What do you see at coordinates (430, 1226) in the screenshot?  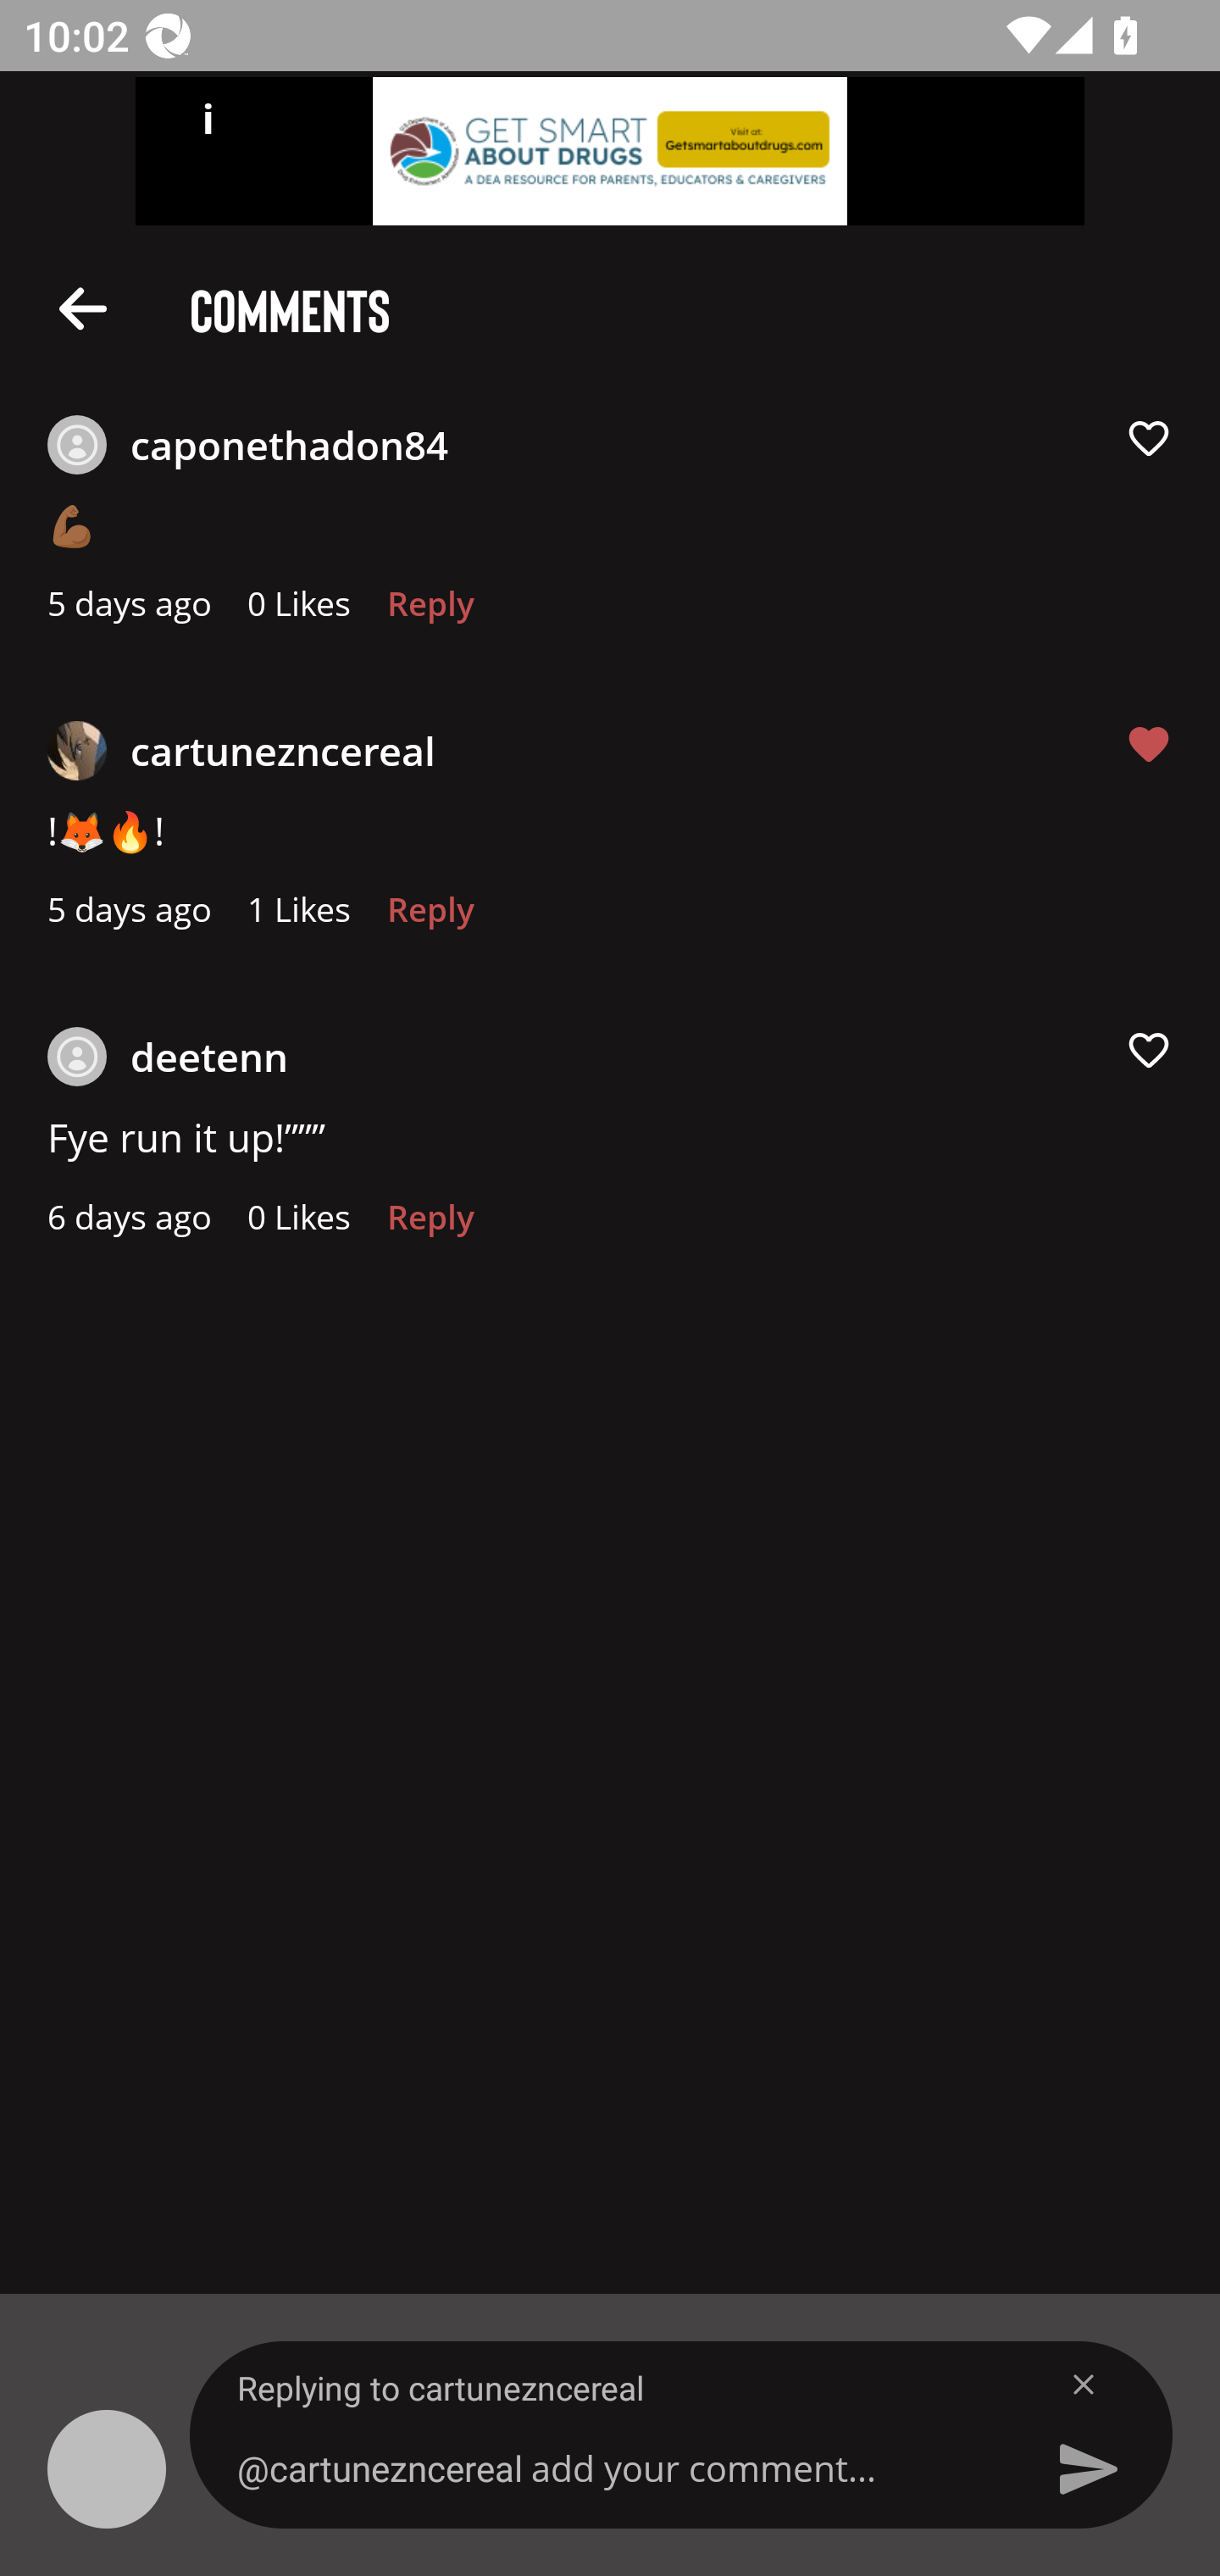 I see `Reply` at bounding box center [430, 1226].